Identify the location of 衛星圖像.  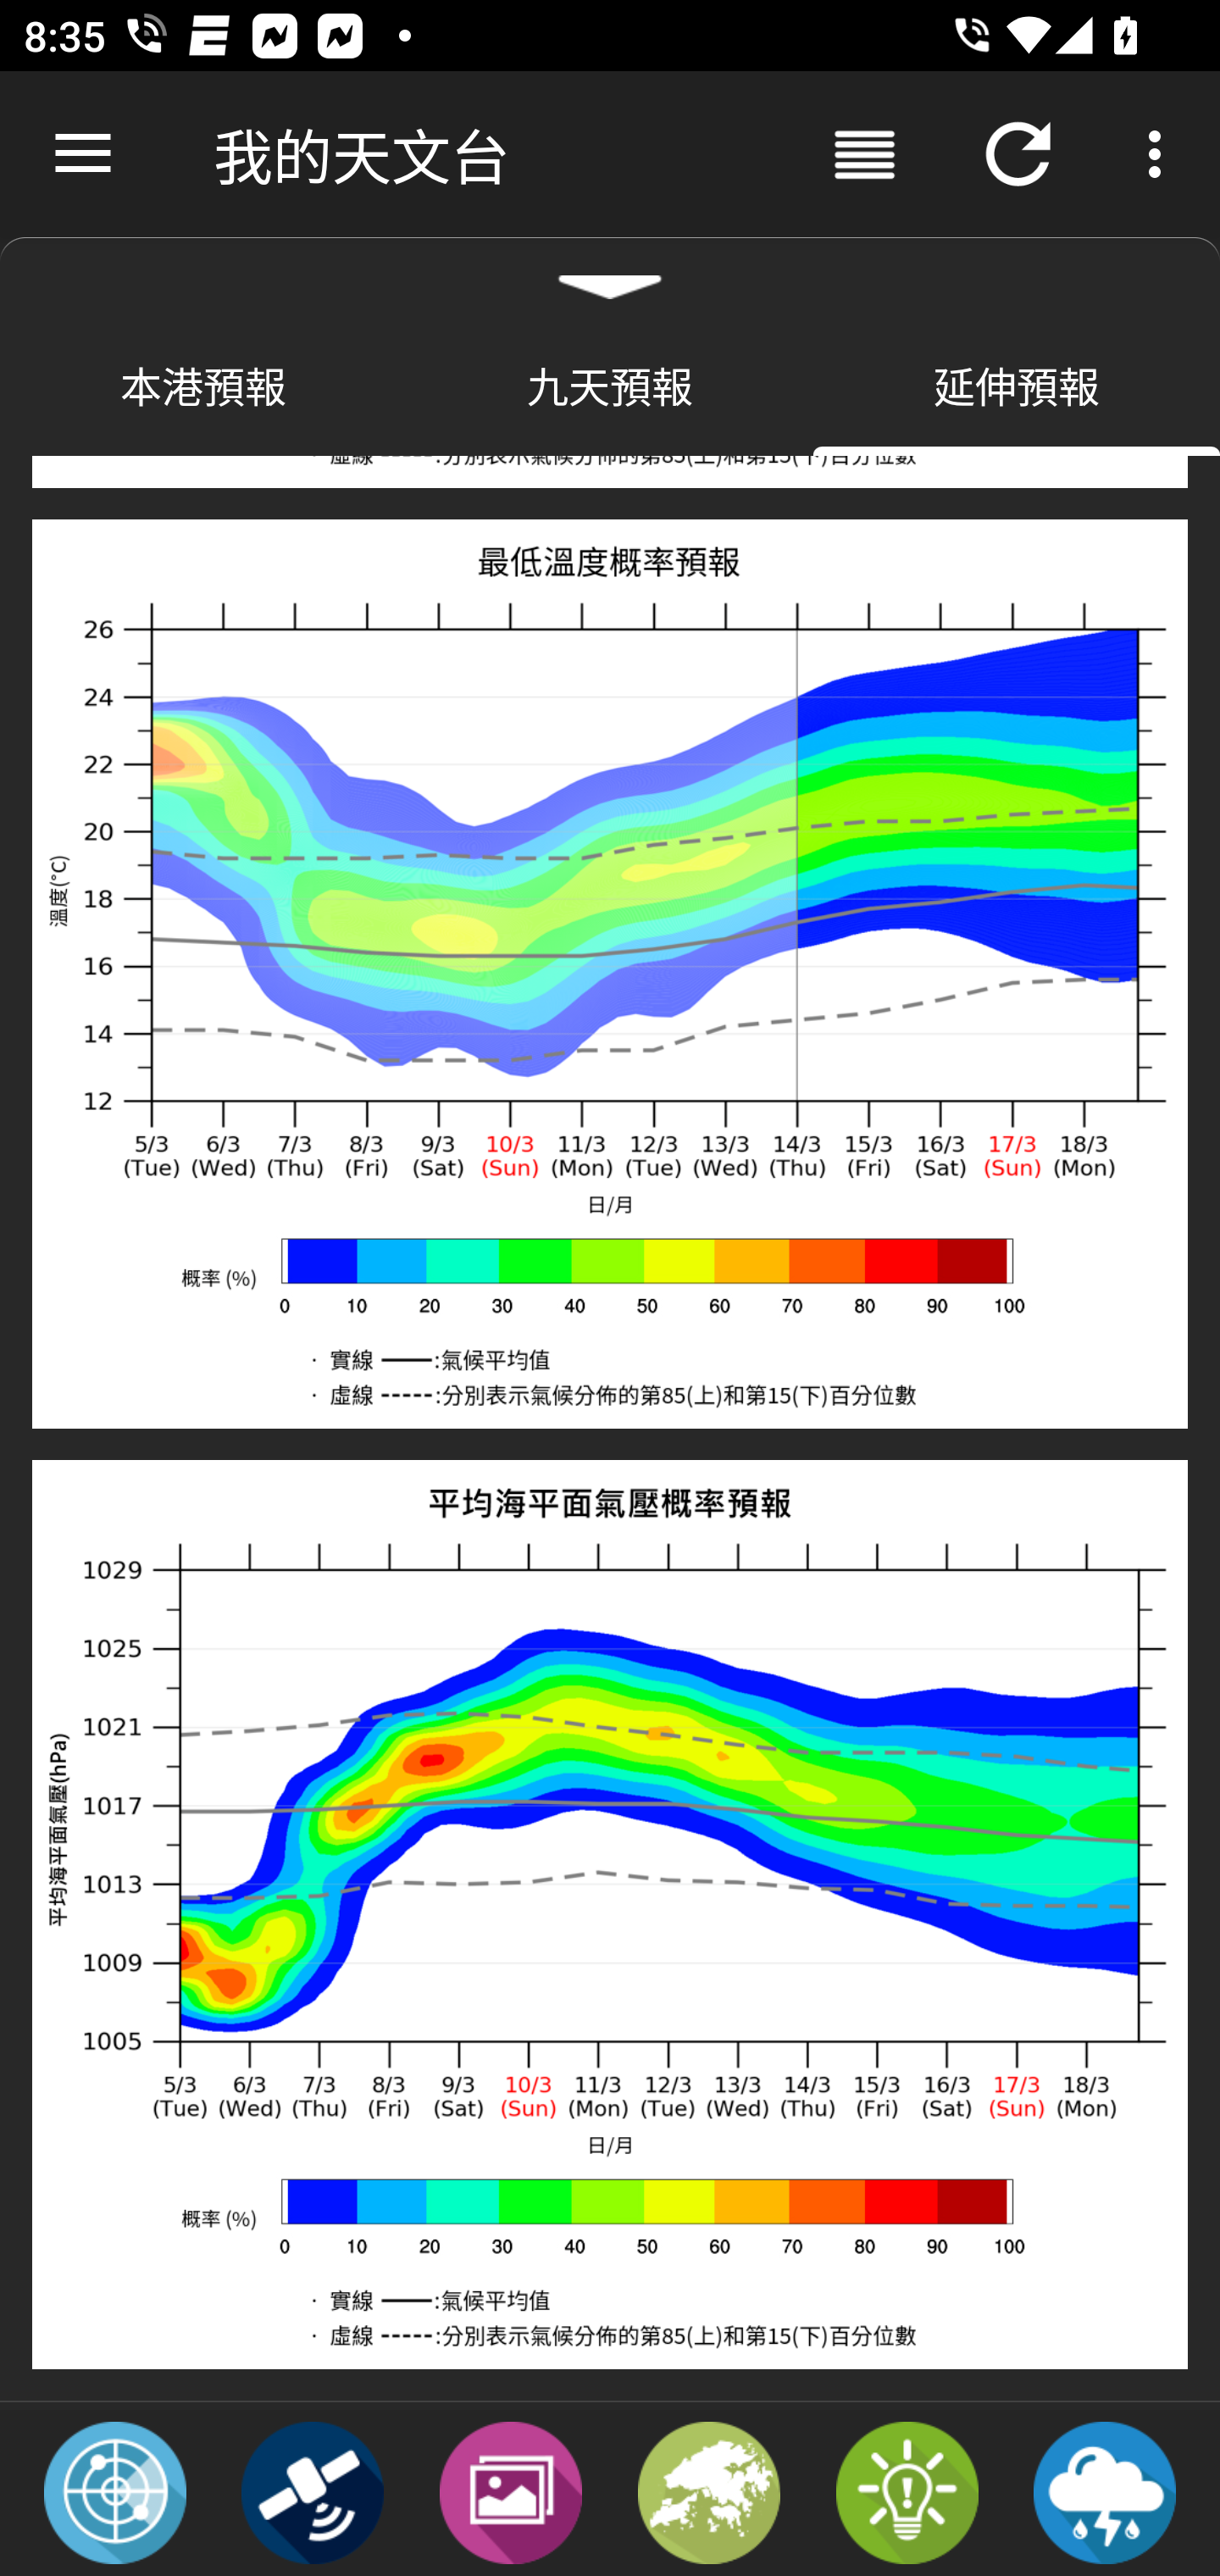
(313, 2491).